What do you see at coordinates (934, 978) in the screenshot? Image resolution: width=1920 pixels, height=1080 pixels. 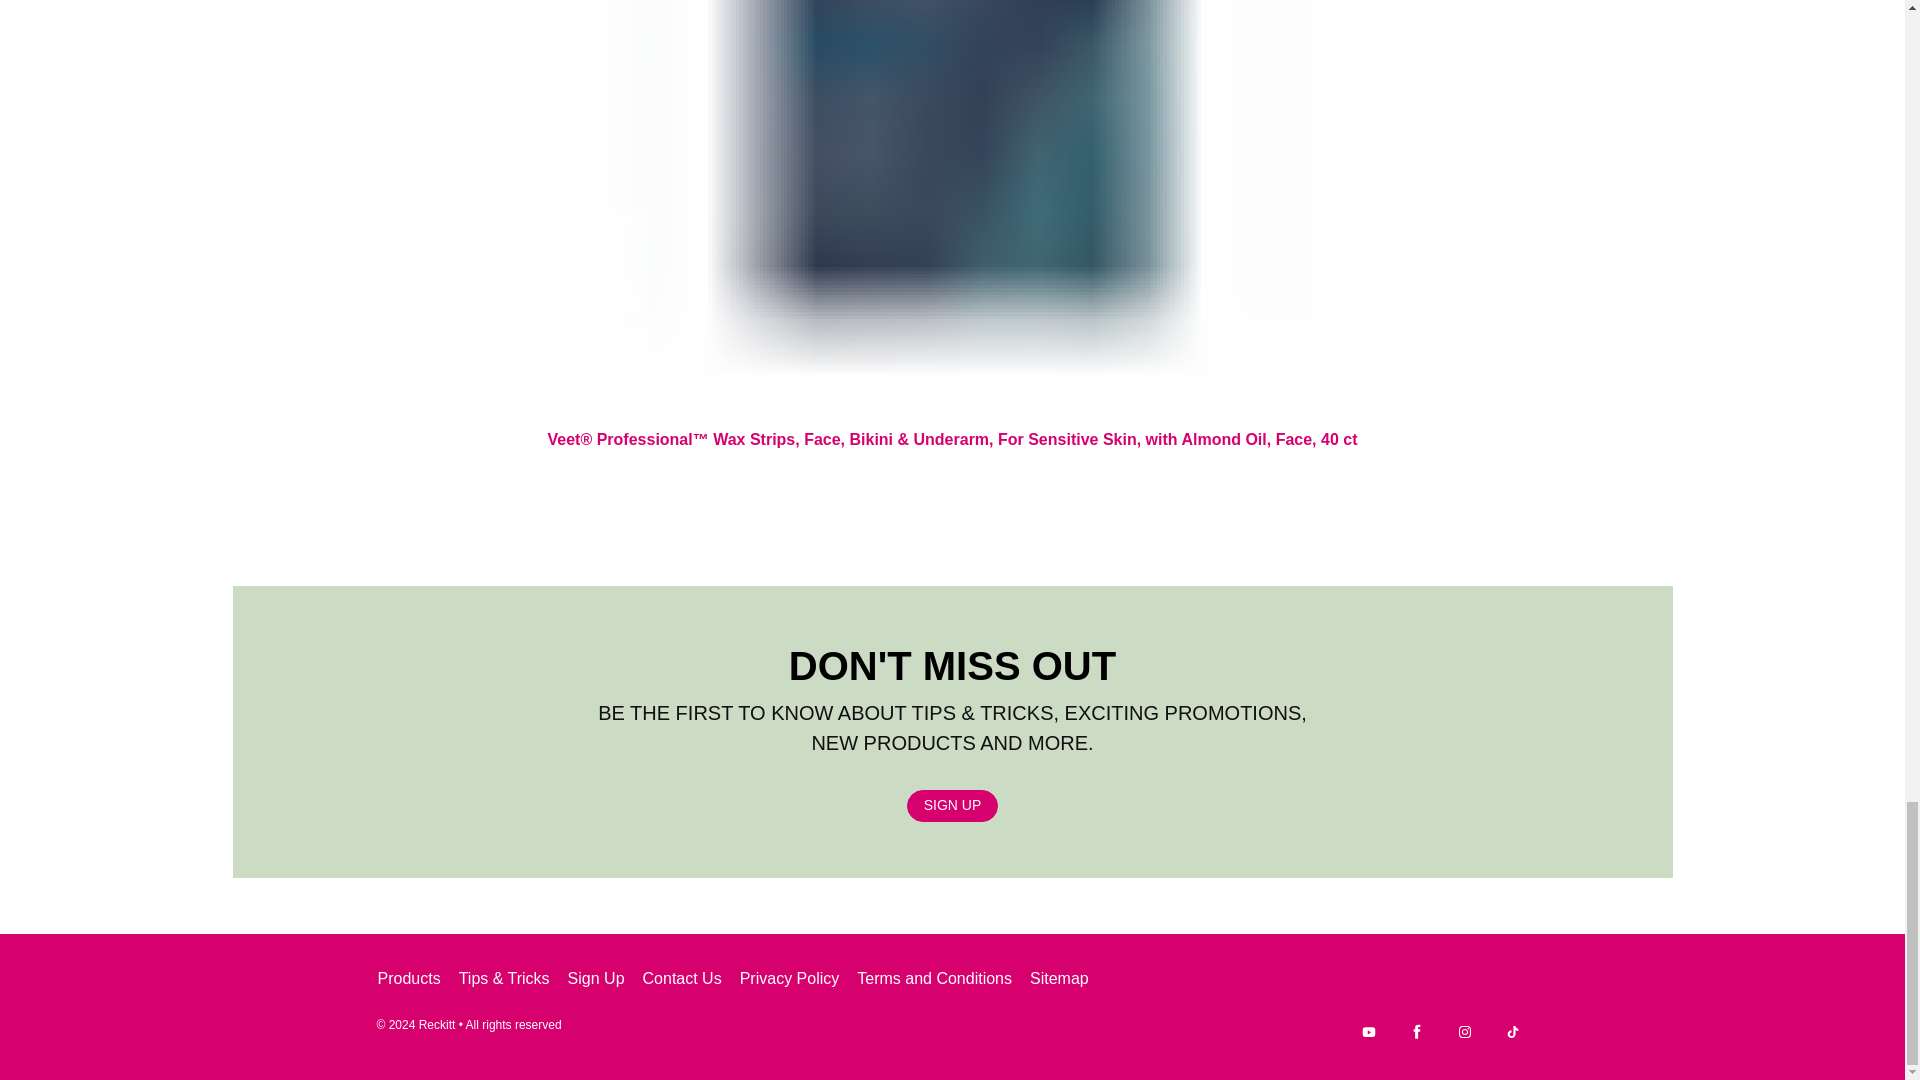 I see `Terms and Conditions` at bounding box center [934, 978].